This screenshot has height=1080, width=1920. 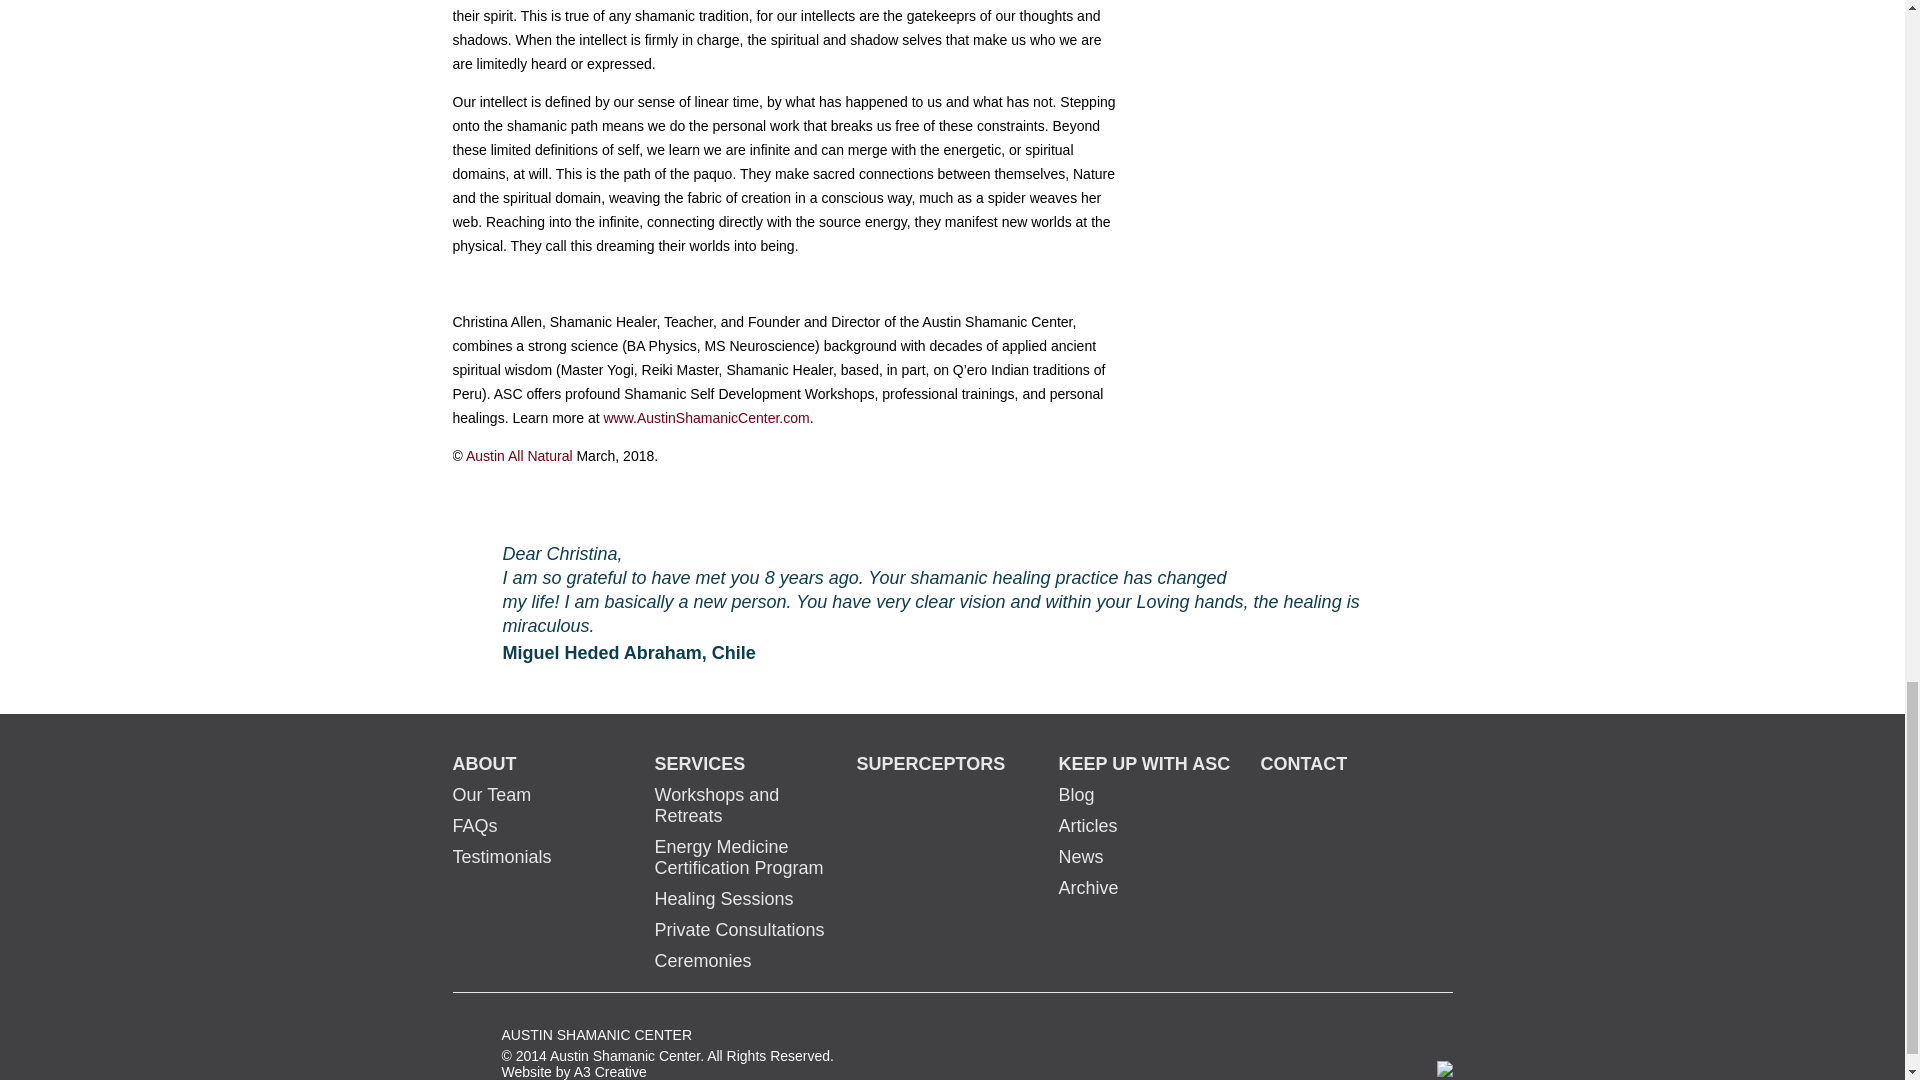 What do you see at coordinates (704, 418) in the screenshot?
I see `www.AustinShamanicCenter.com` at bounding box center [704, 418].